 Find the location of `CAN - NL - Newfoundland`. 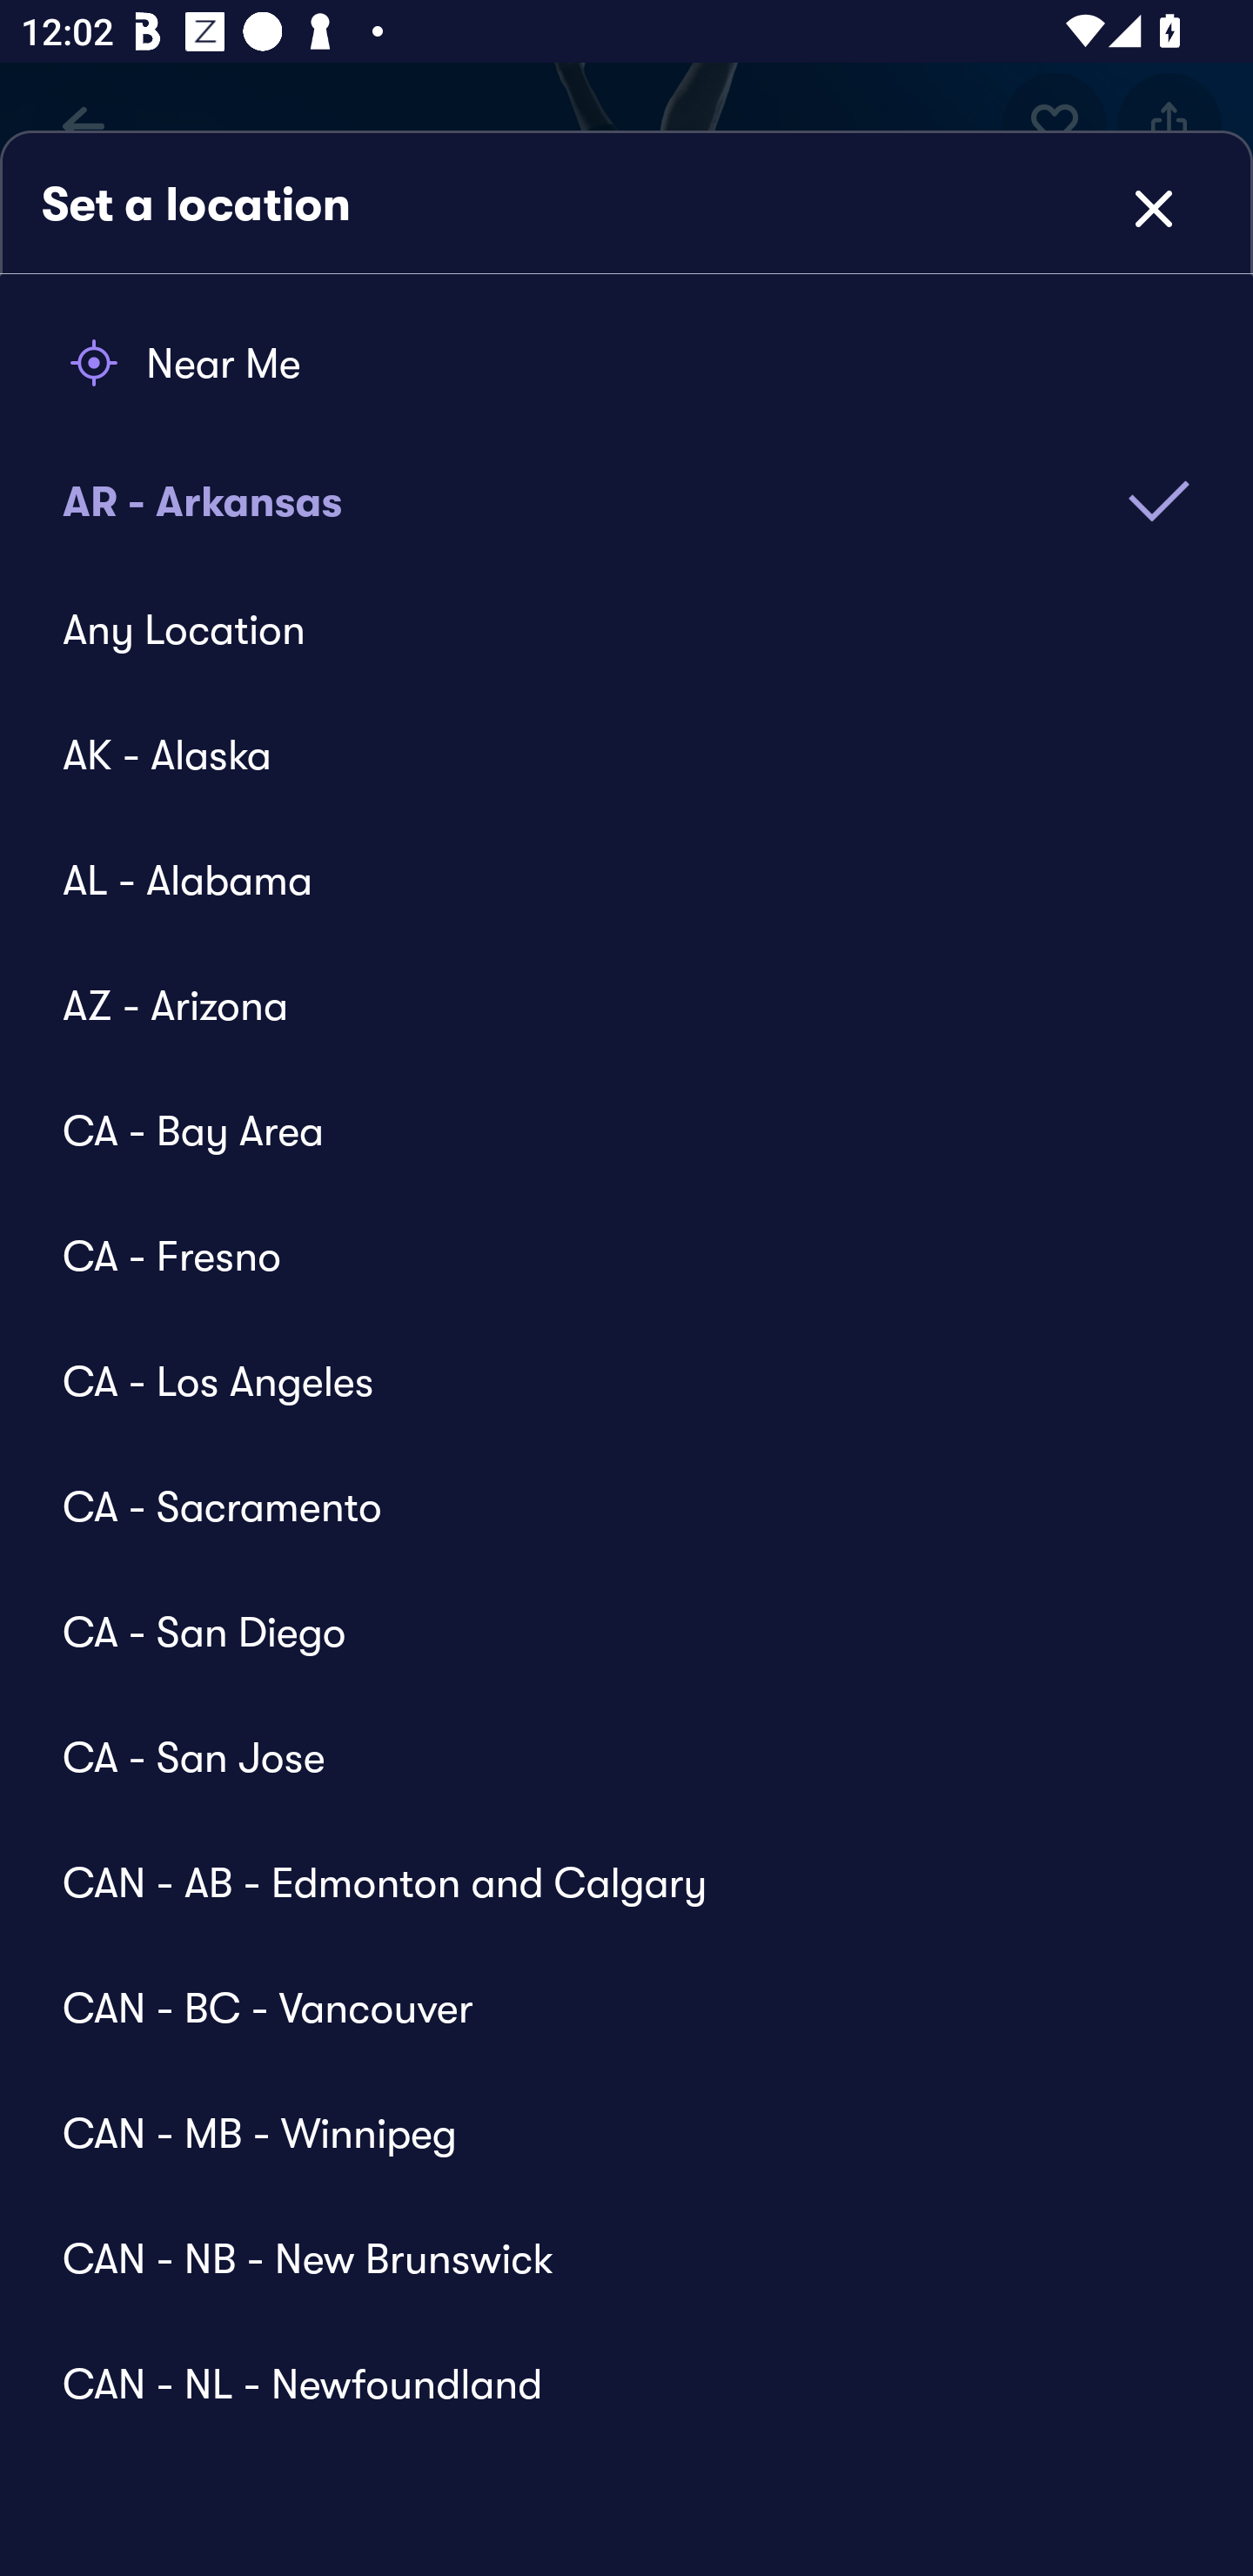

CAN - NL - Newfoundland is located at coordinates (606, 2367).